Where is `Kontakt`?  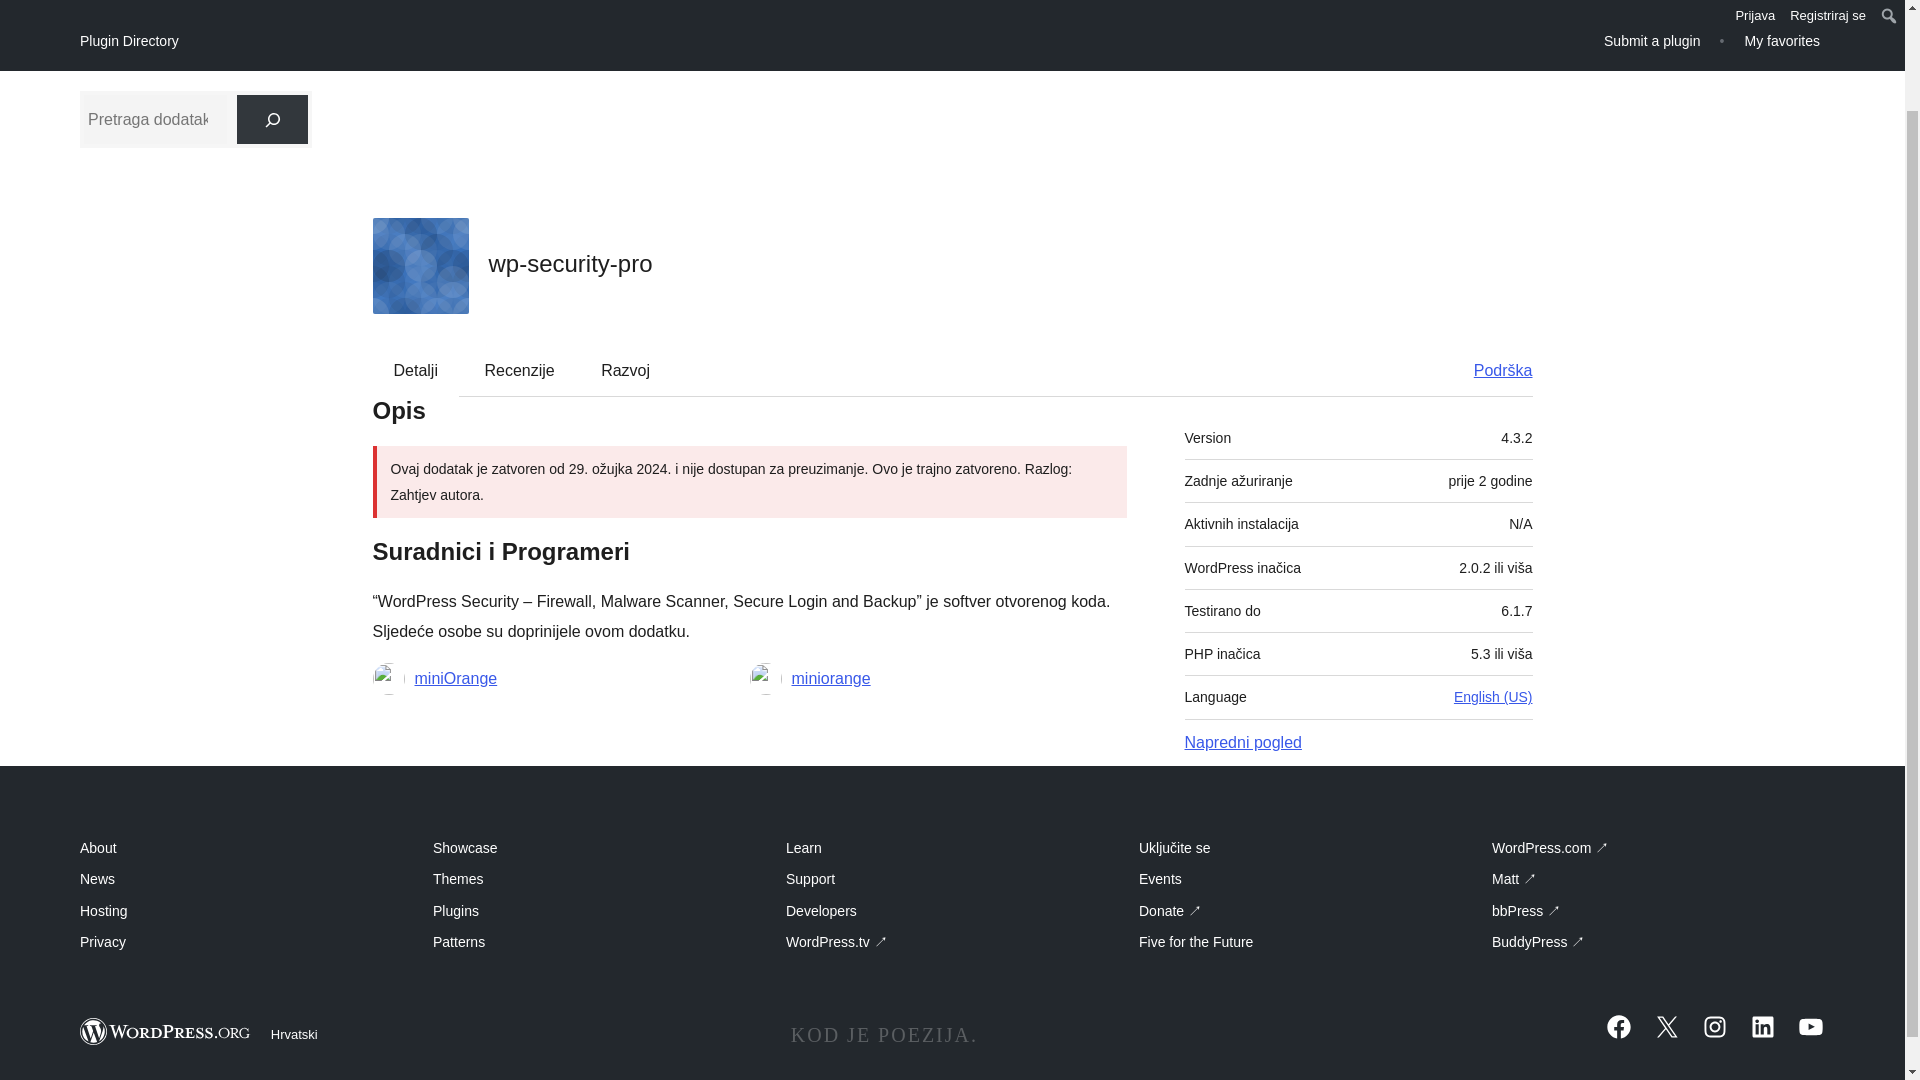 Kontakt is located at coordinates (774, 3).